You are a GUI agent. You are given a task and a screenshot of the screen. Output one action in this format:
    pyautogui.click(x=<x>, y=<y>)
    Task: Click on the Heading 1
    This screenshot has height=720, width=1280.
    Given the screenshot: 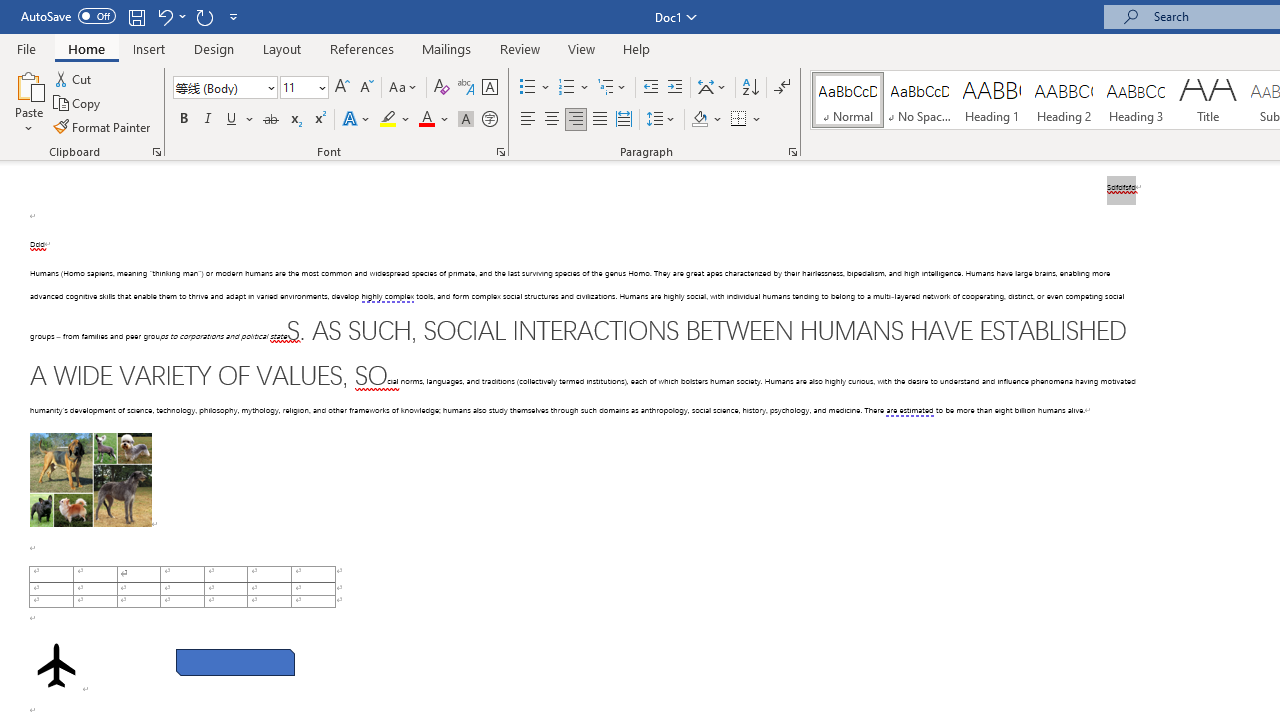 What is the action you would take?
    pyautogui.click(x=992, y=100)
    